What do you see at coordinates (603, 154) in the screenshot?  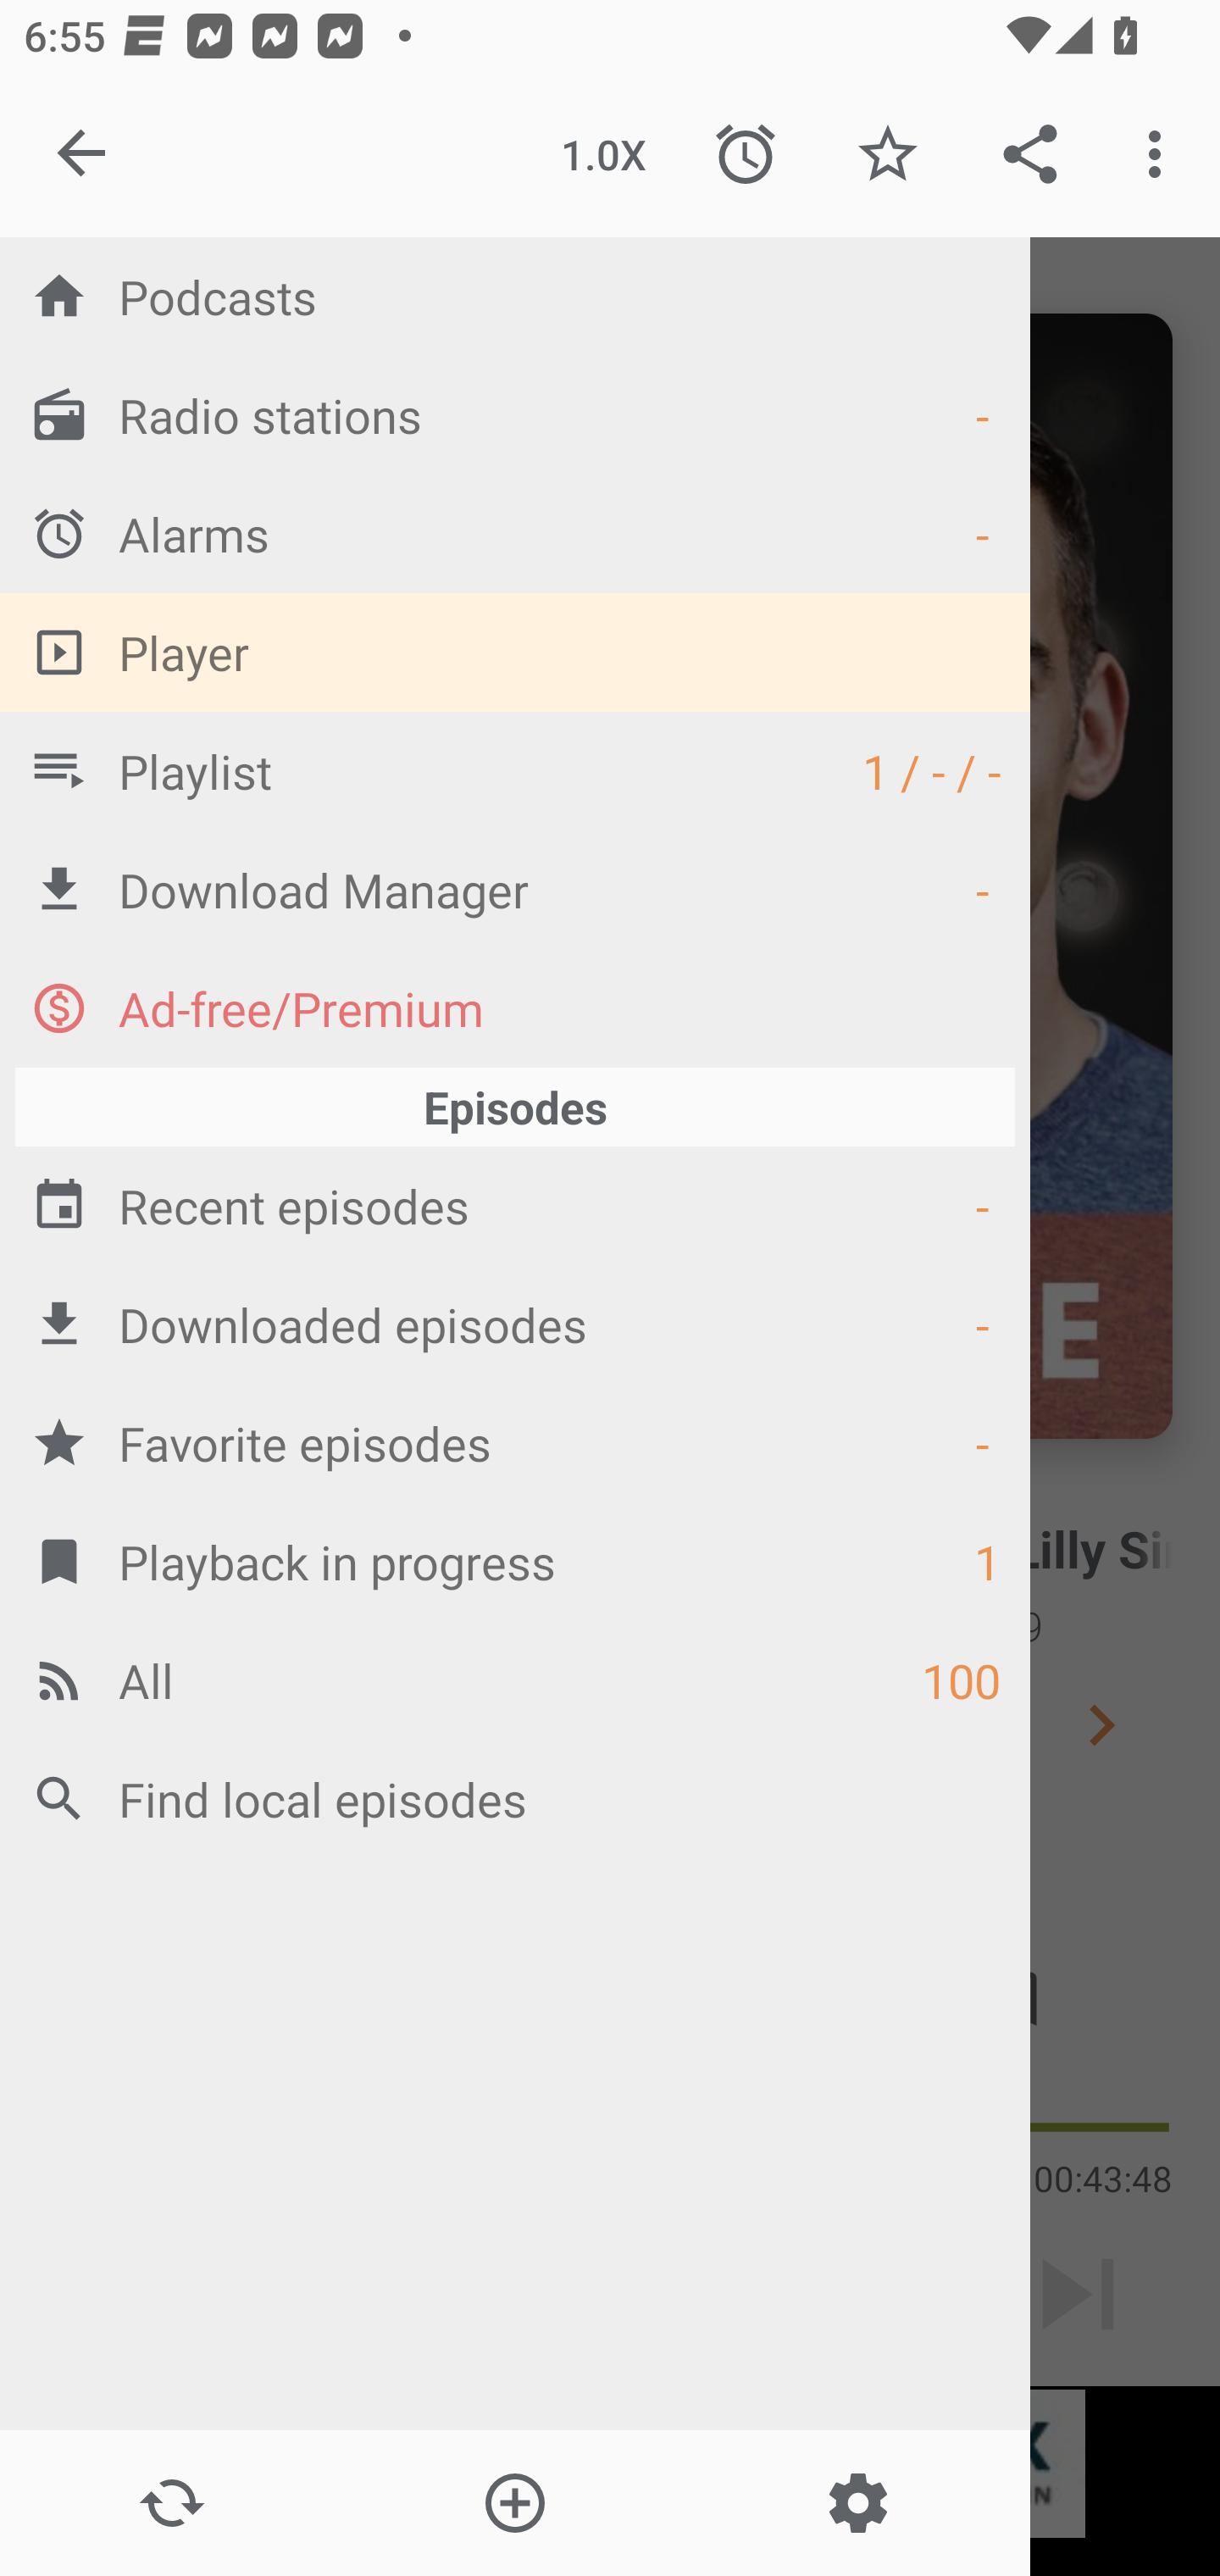 I see `1.0X` at bounding box center [603, 154].